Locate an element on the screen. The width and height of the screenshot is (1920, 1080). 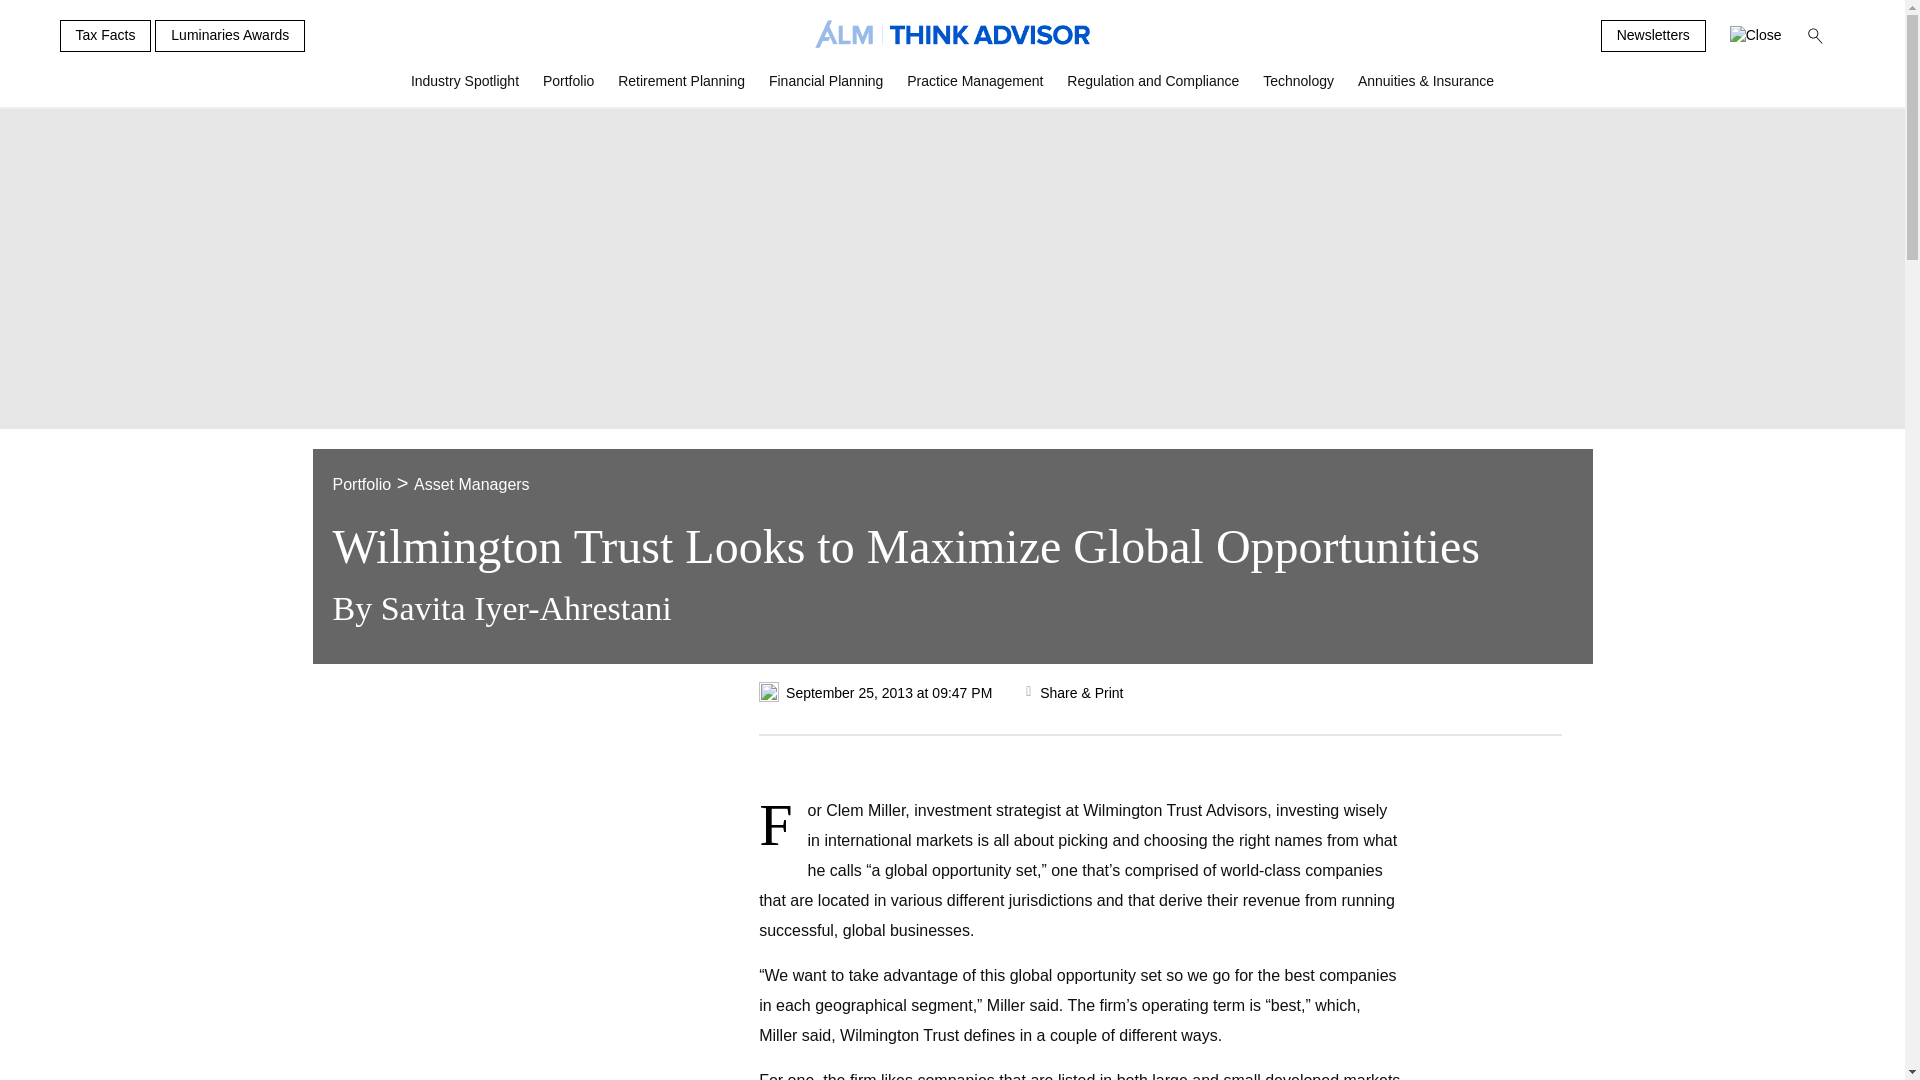
Industry Spotlight is located at coordinates (465, 89).